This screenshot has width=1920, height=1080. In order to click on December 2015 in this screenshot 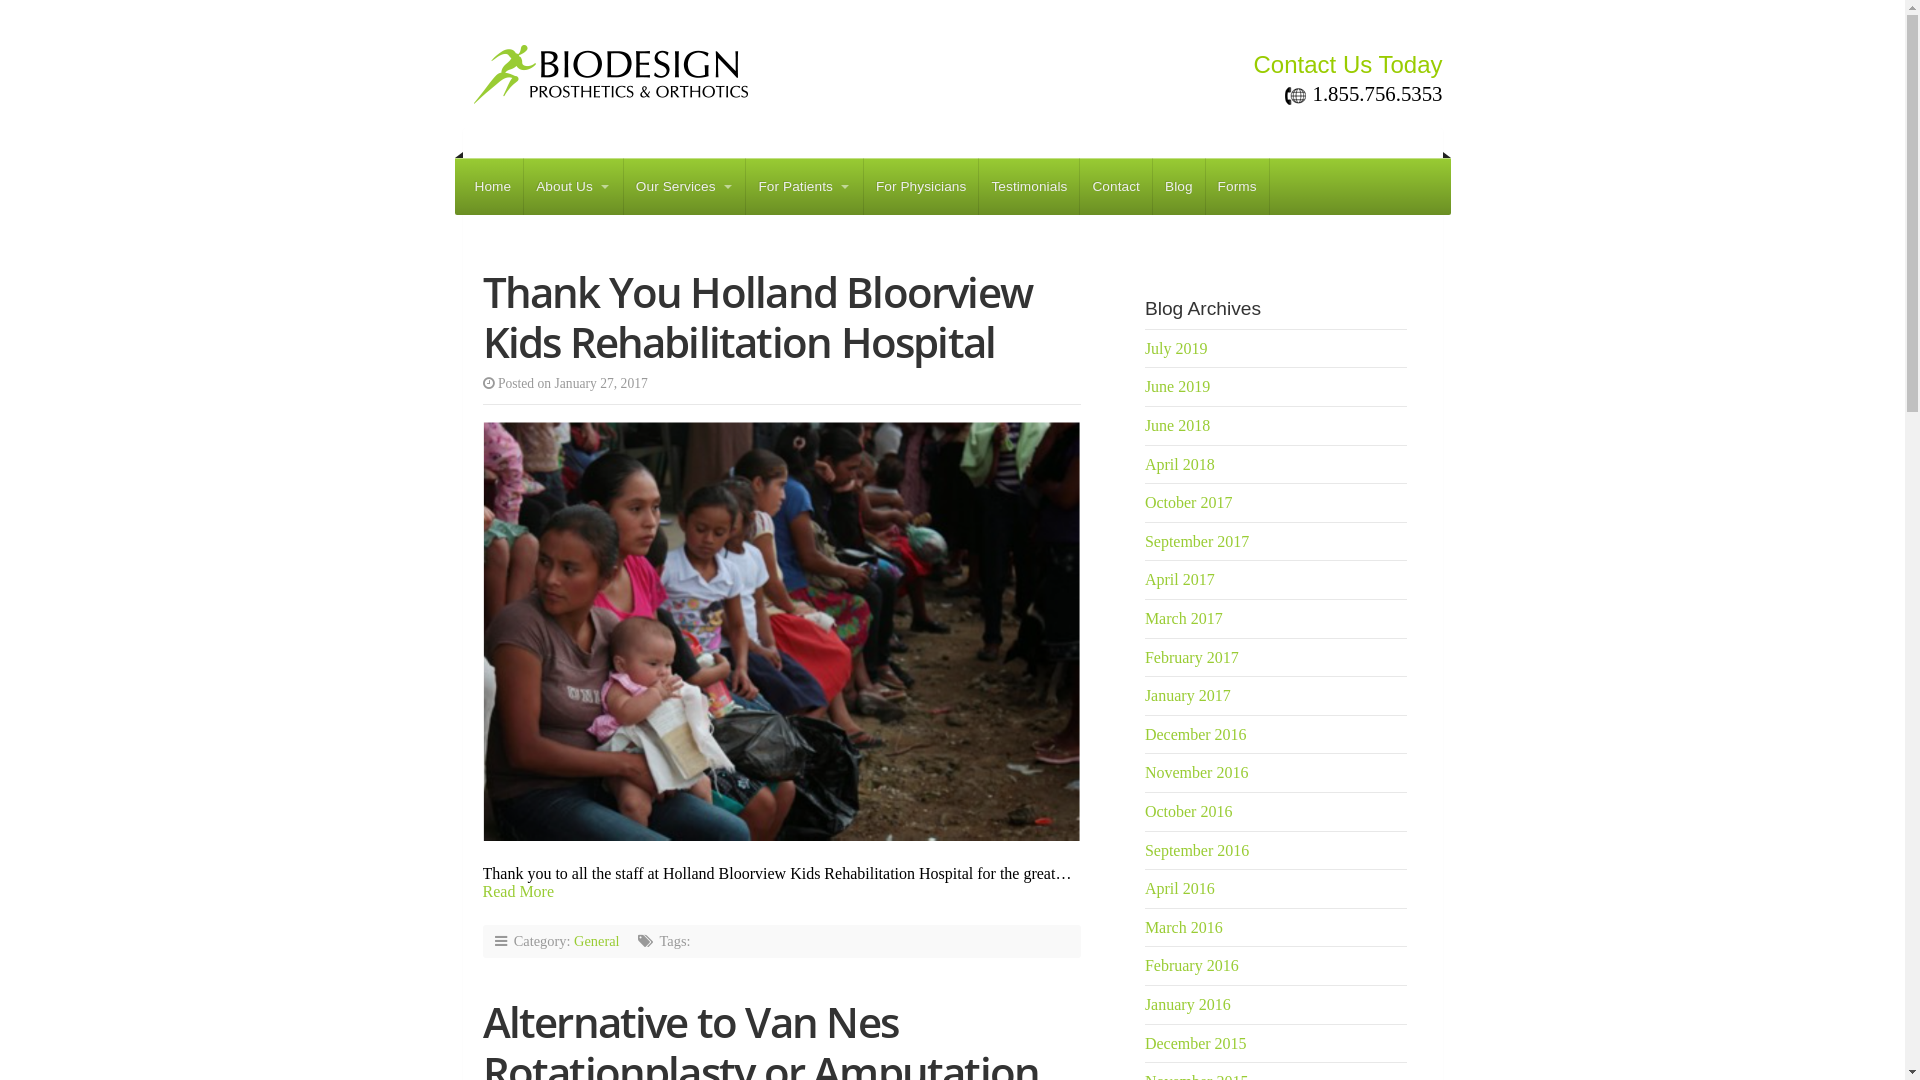, I will do `click(1196, 1044)`.